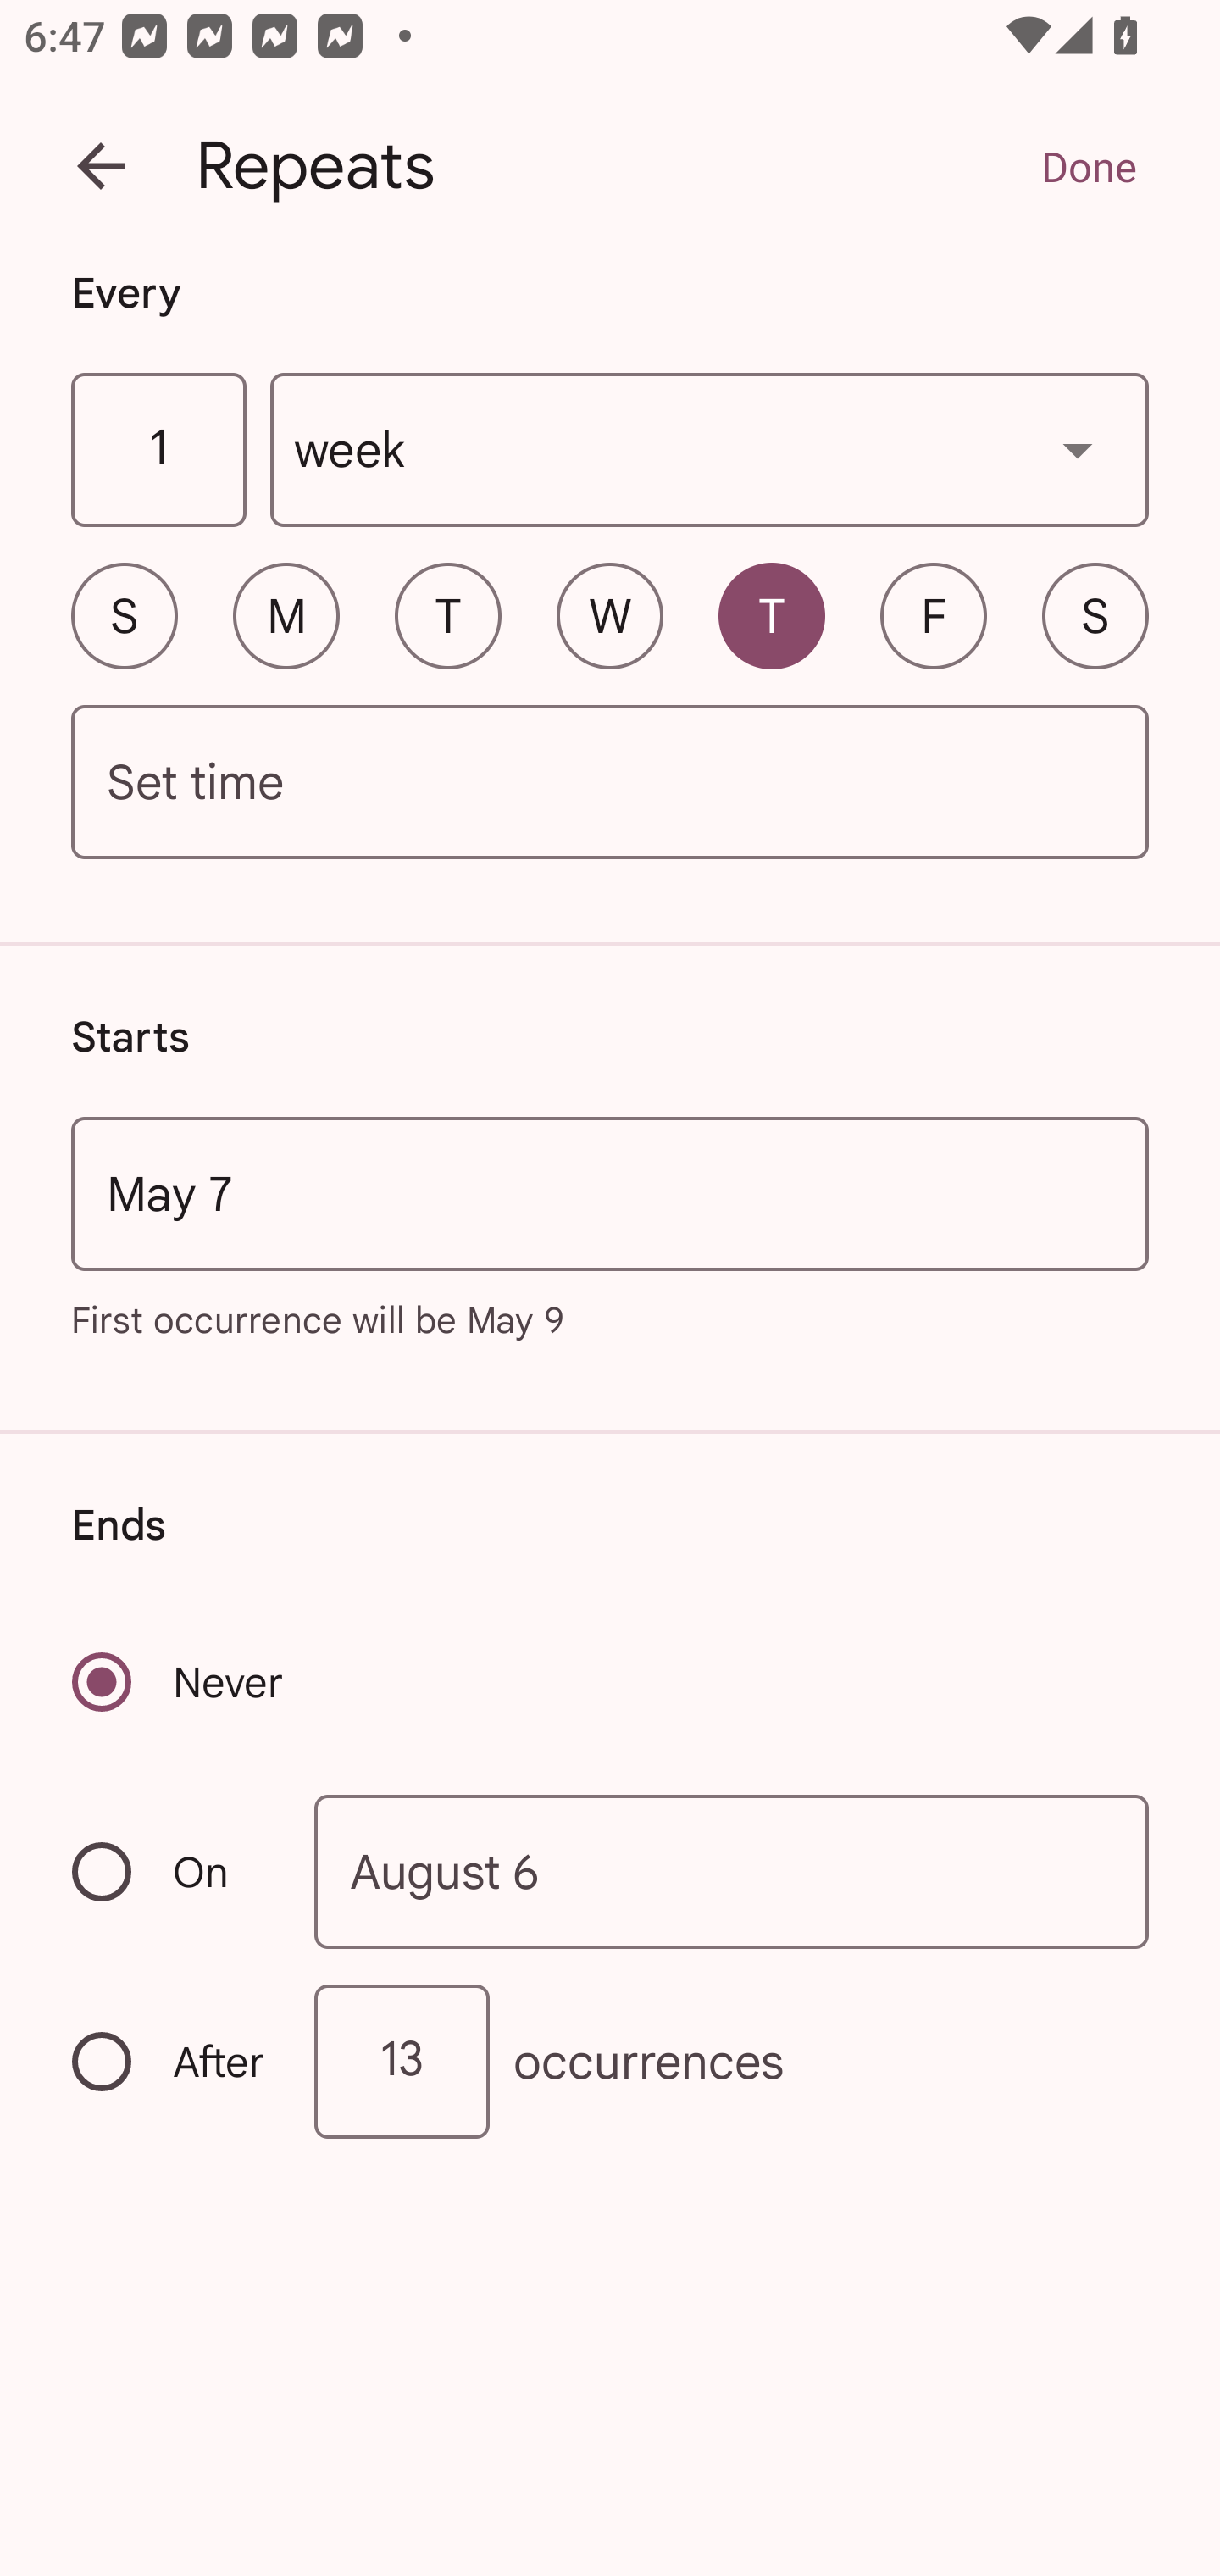  I want to click on May 7, so click(610, 1193).